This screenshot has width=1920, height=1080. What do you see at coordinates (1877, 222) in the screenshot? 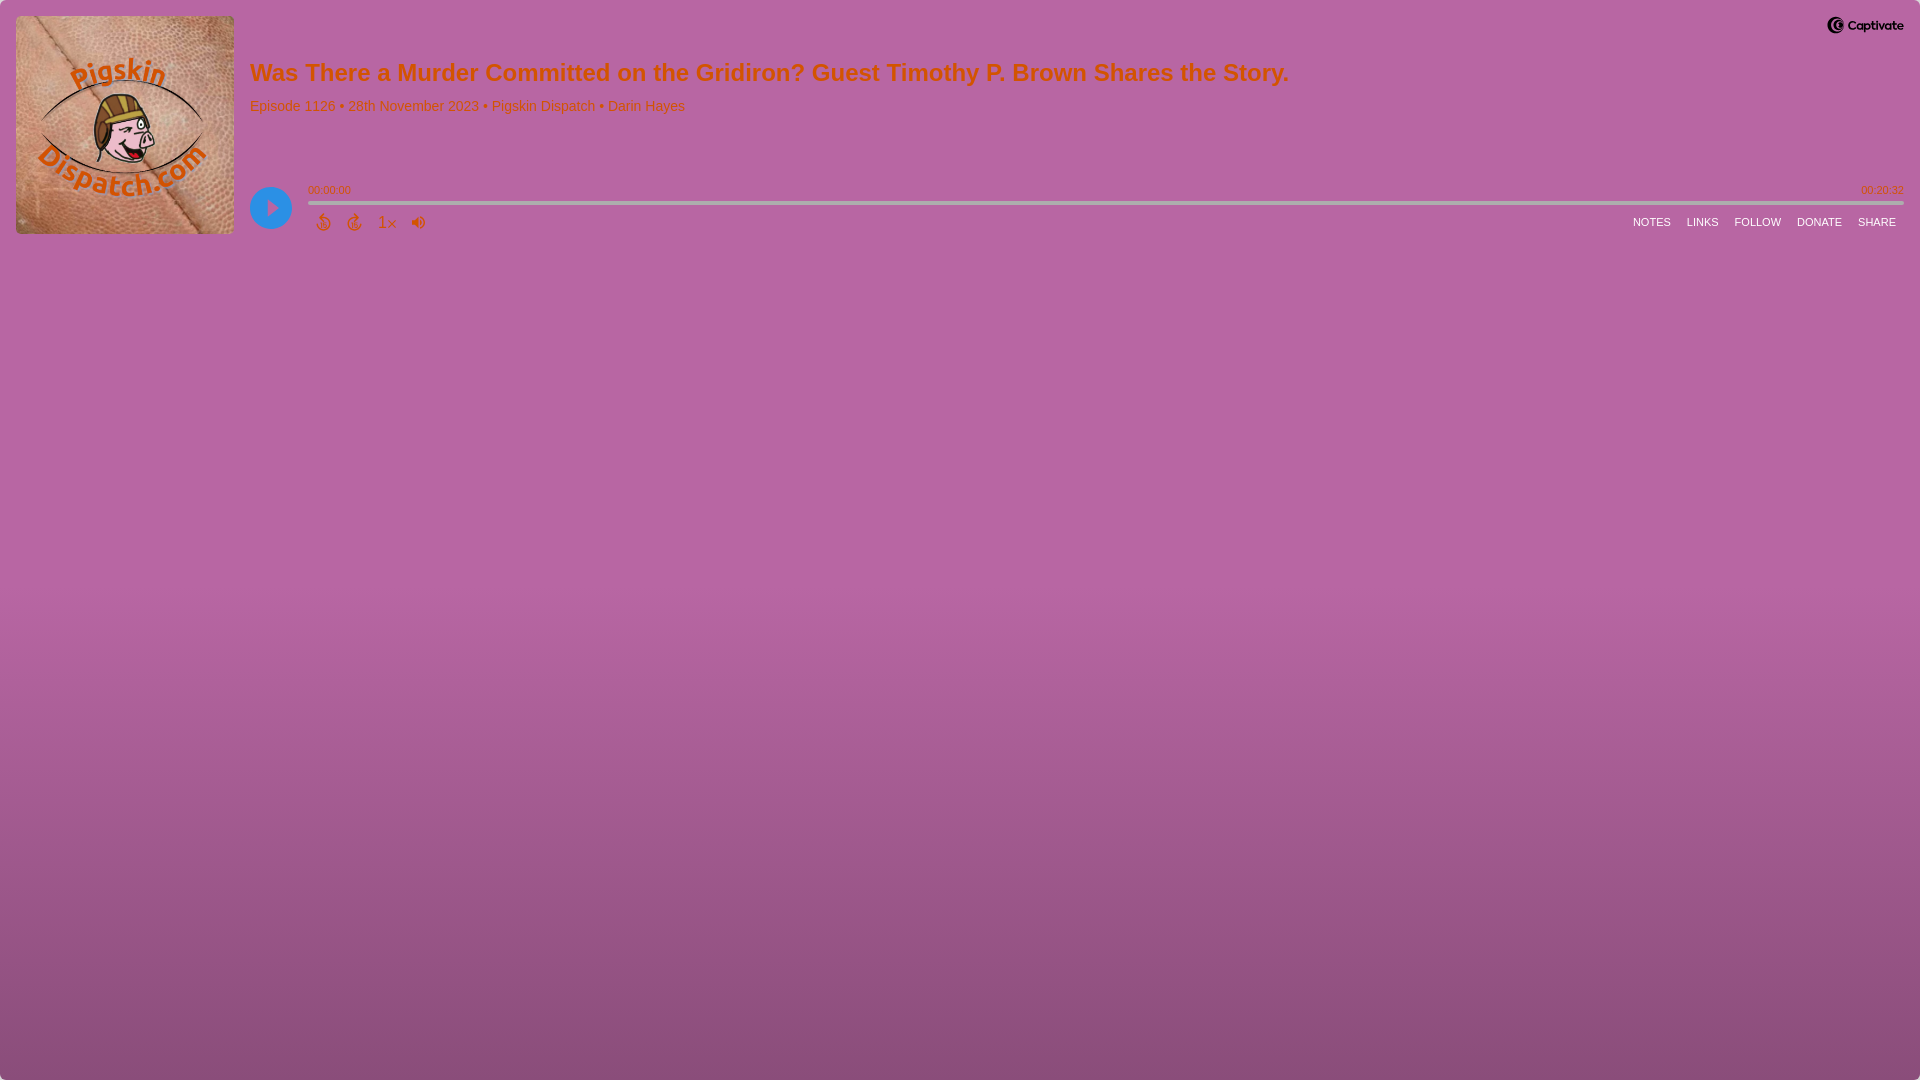
I see `SHARE` at bounding box center [1877, 222].